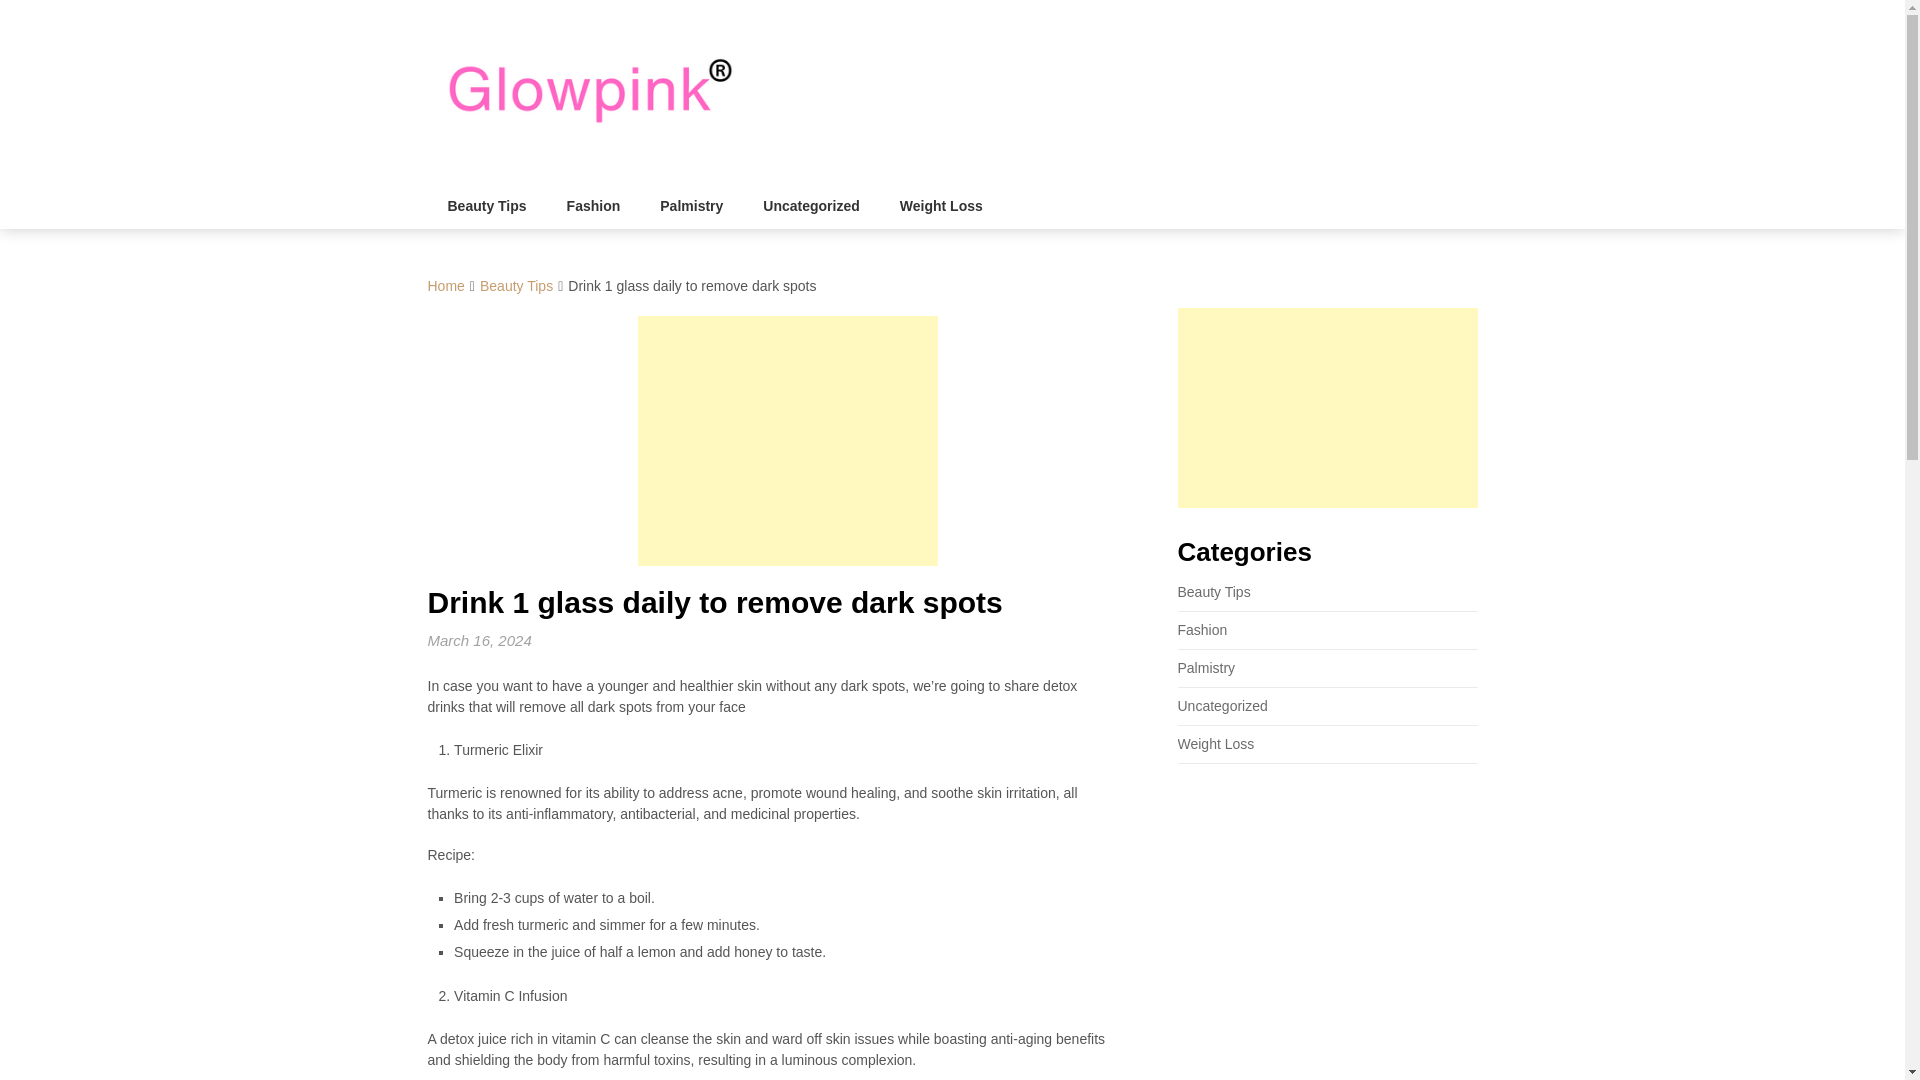 The image size is (1920, 1080). What do you see at coordinates (788, 440) in the screenshot?
I see `Advertisement` at bounding box center [788, 440].